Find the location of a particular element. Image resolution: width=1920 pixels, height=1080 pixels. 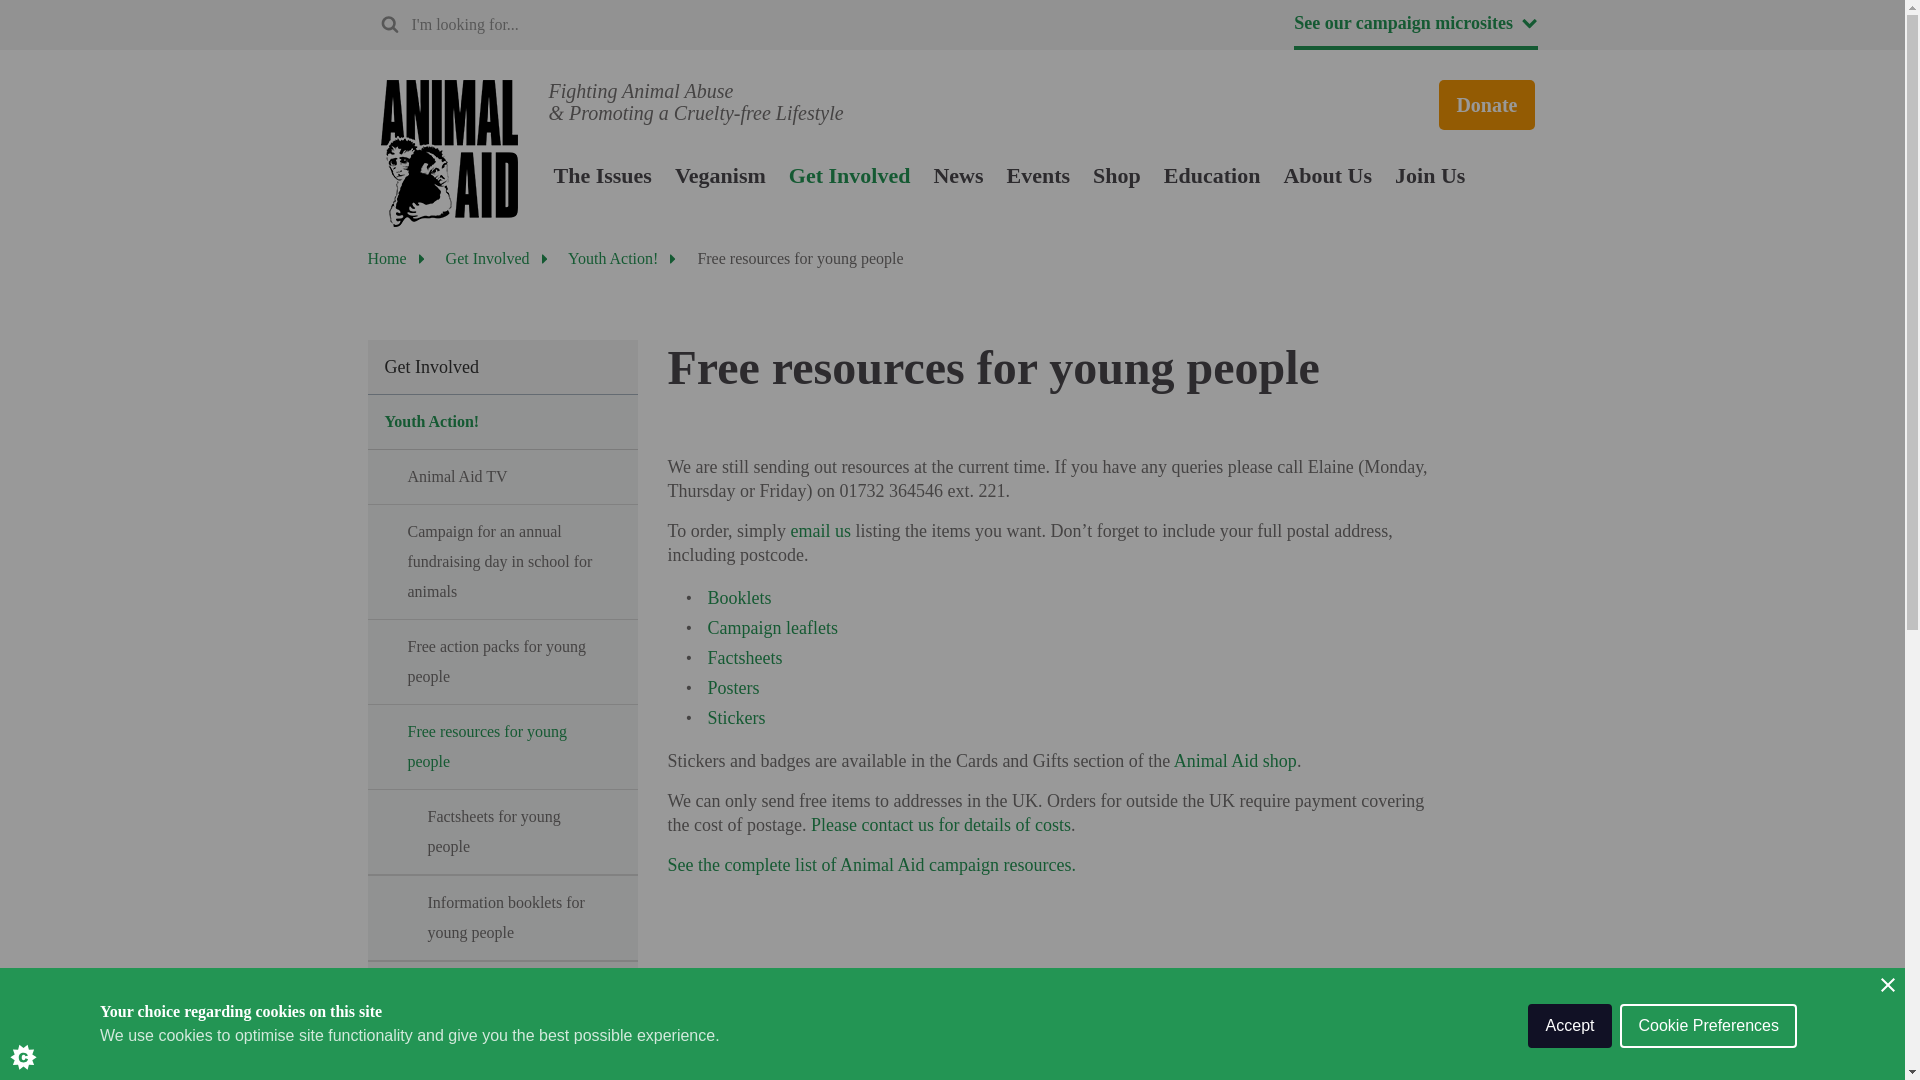

Cookie Preferences is located at coordinates (1708, 1062).